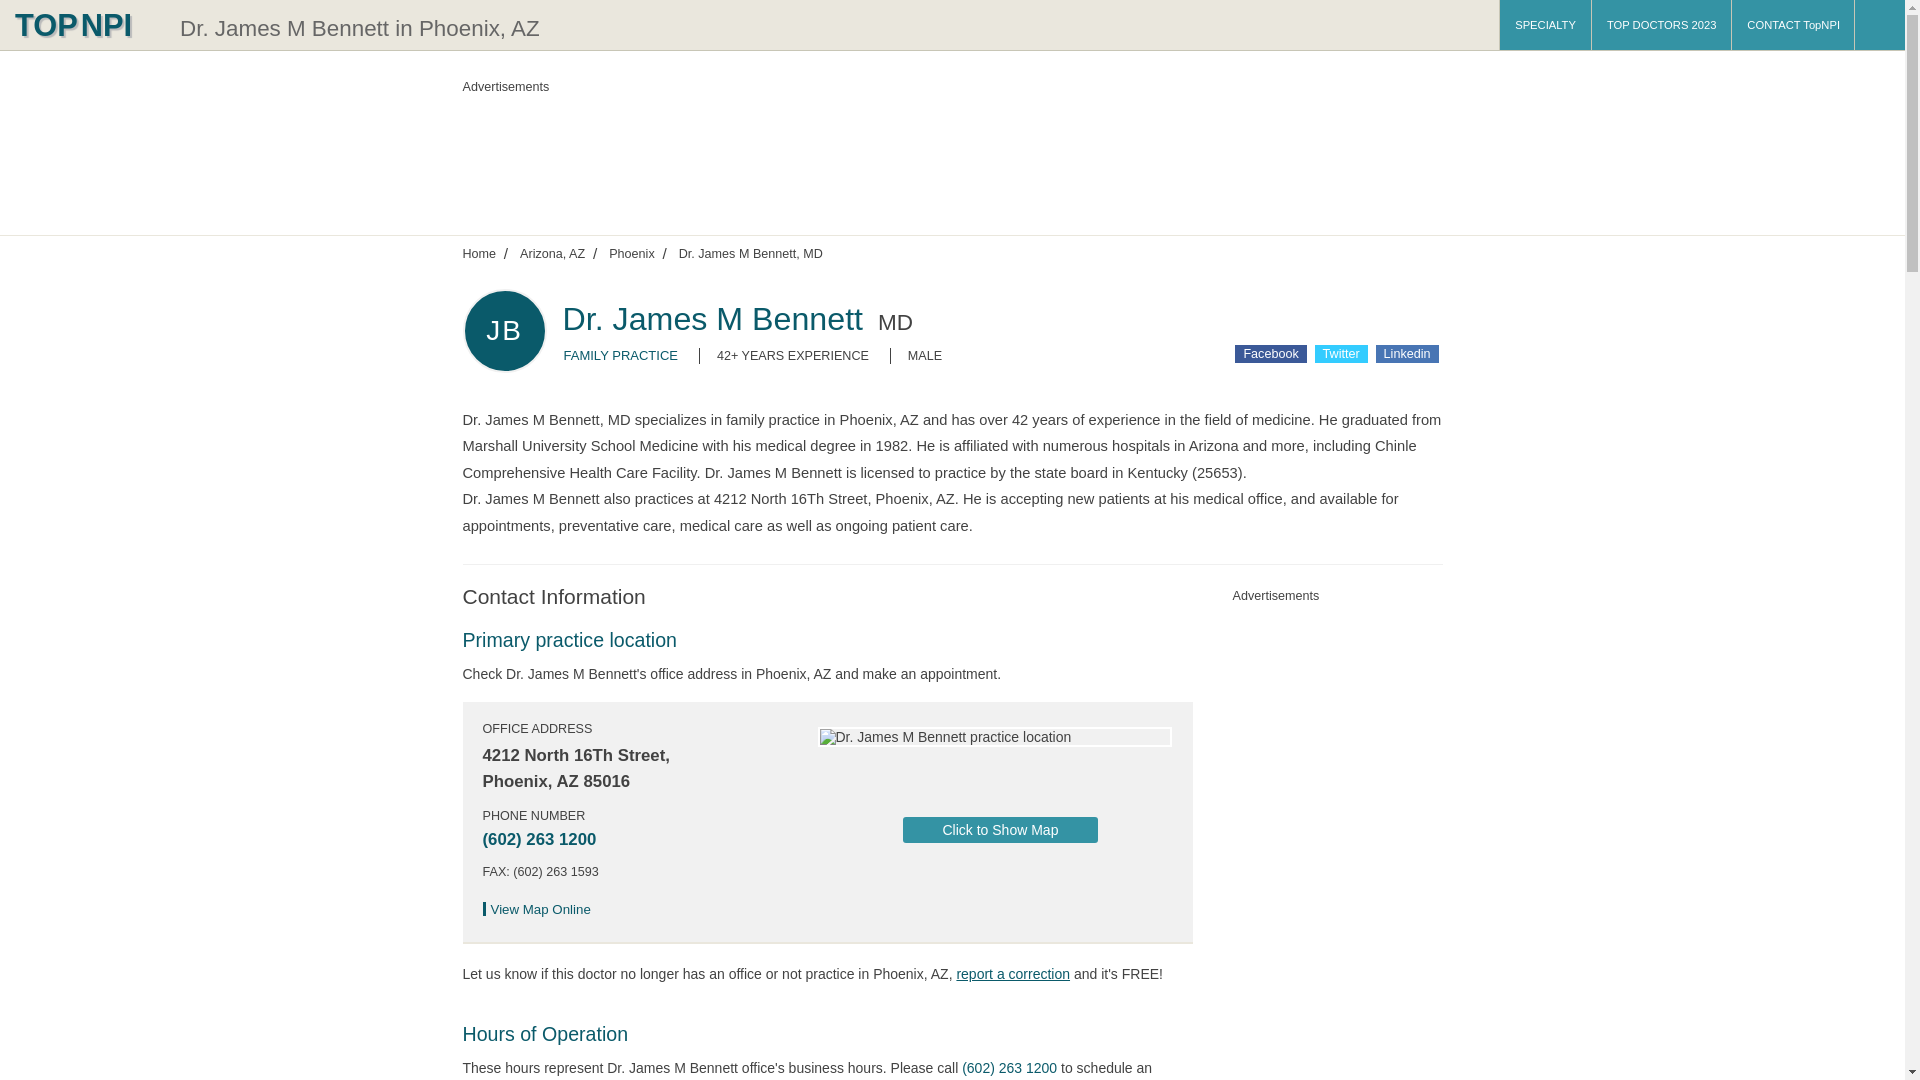 The height and width of the screenshot is (1080, 1920). What do you see at coordinates (1407, 353) in the screenshot?
I see `Share Dr. James M Bennett on Linkedin` at bounding box center [1407, 353].